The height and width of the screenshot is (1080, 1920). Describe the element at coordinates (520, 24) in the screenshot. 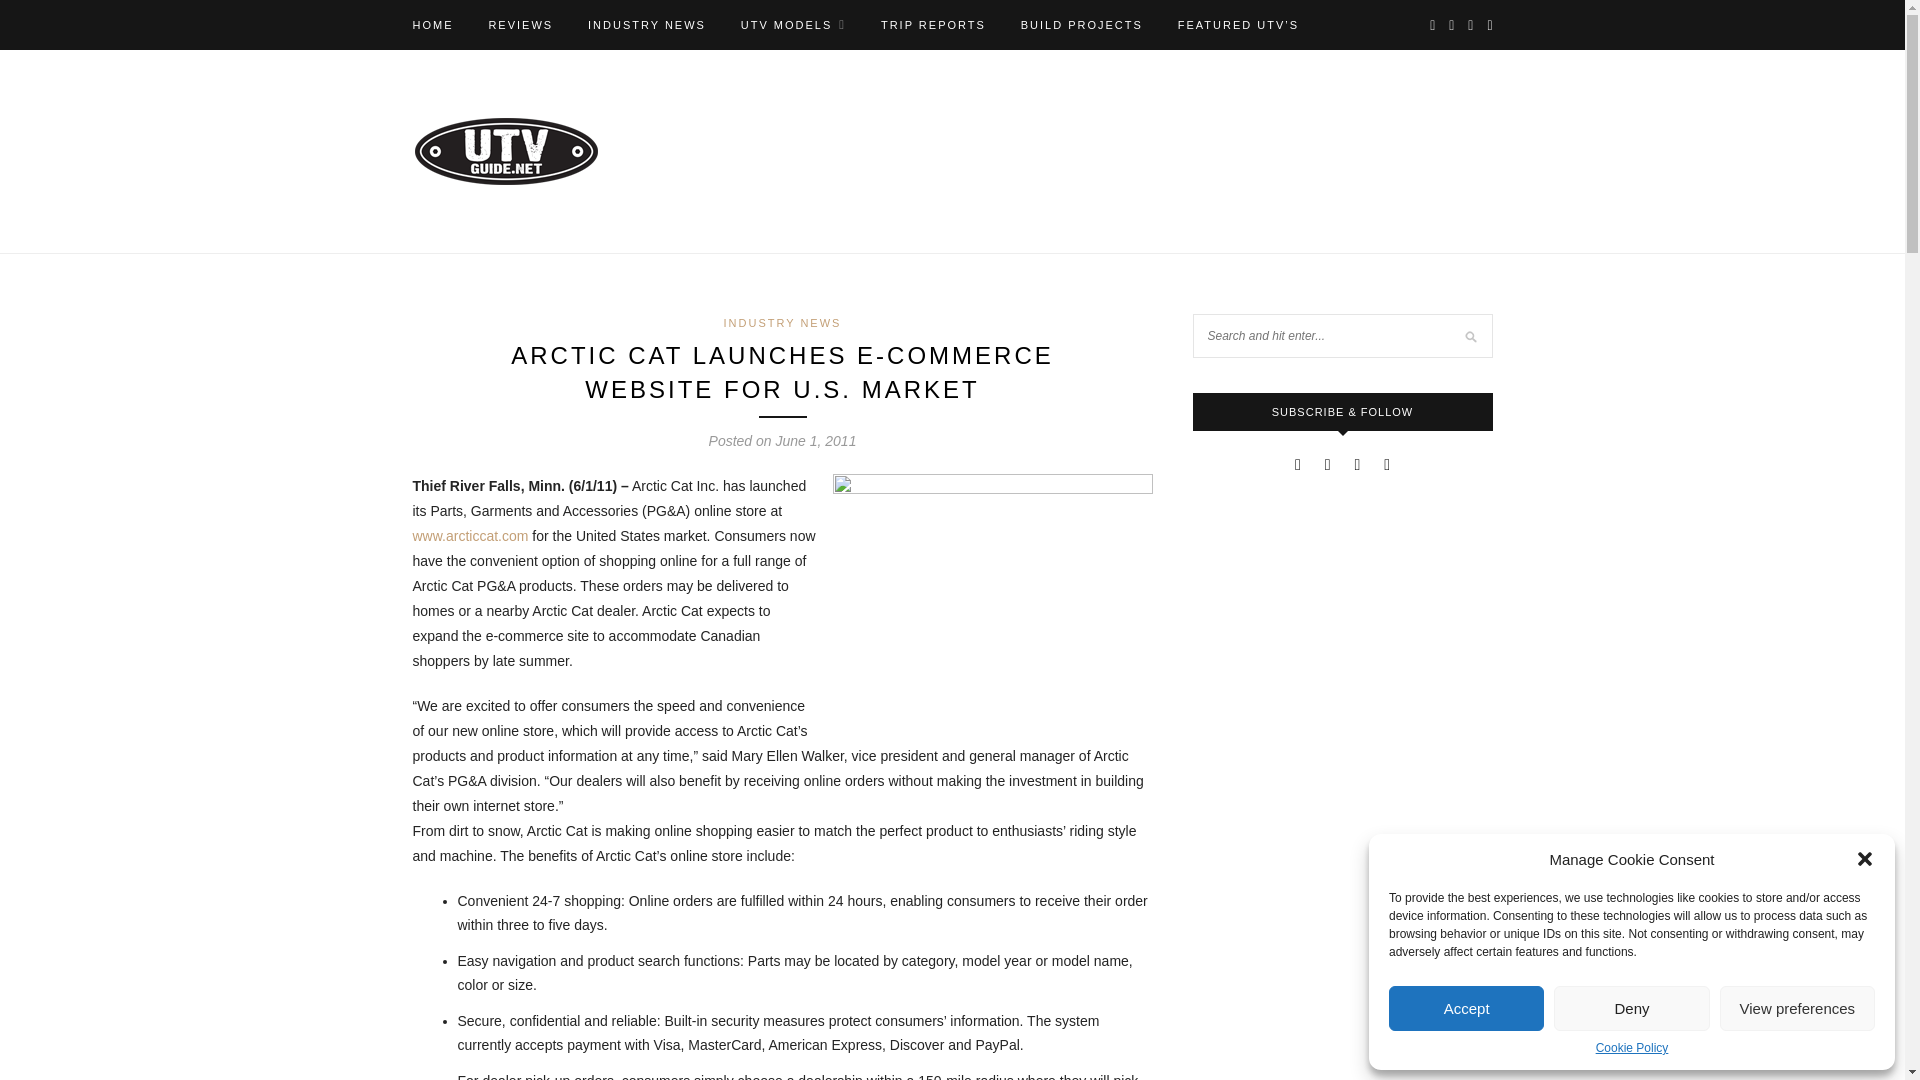

I see `REVIEWS` at that location.